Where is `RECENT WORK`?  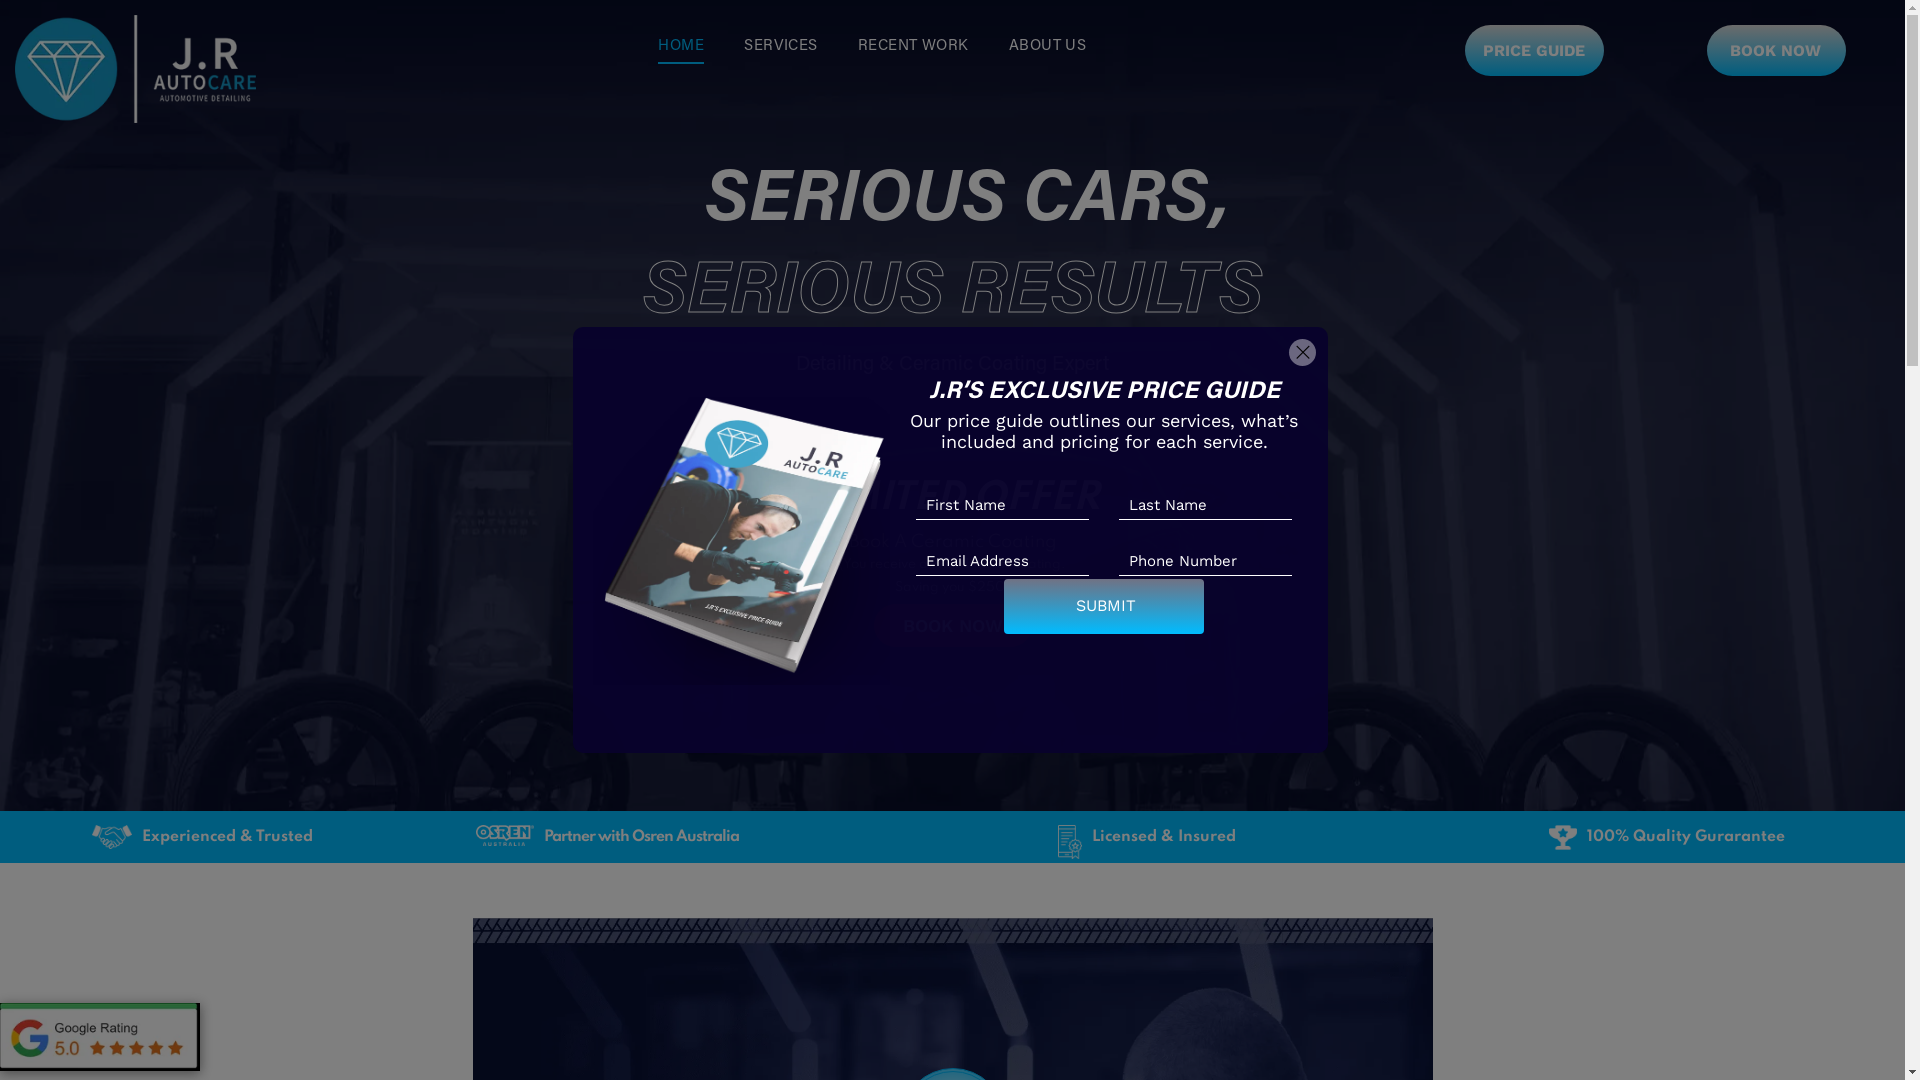
RECENT WORK is located at coordinates (914, 47).